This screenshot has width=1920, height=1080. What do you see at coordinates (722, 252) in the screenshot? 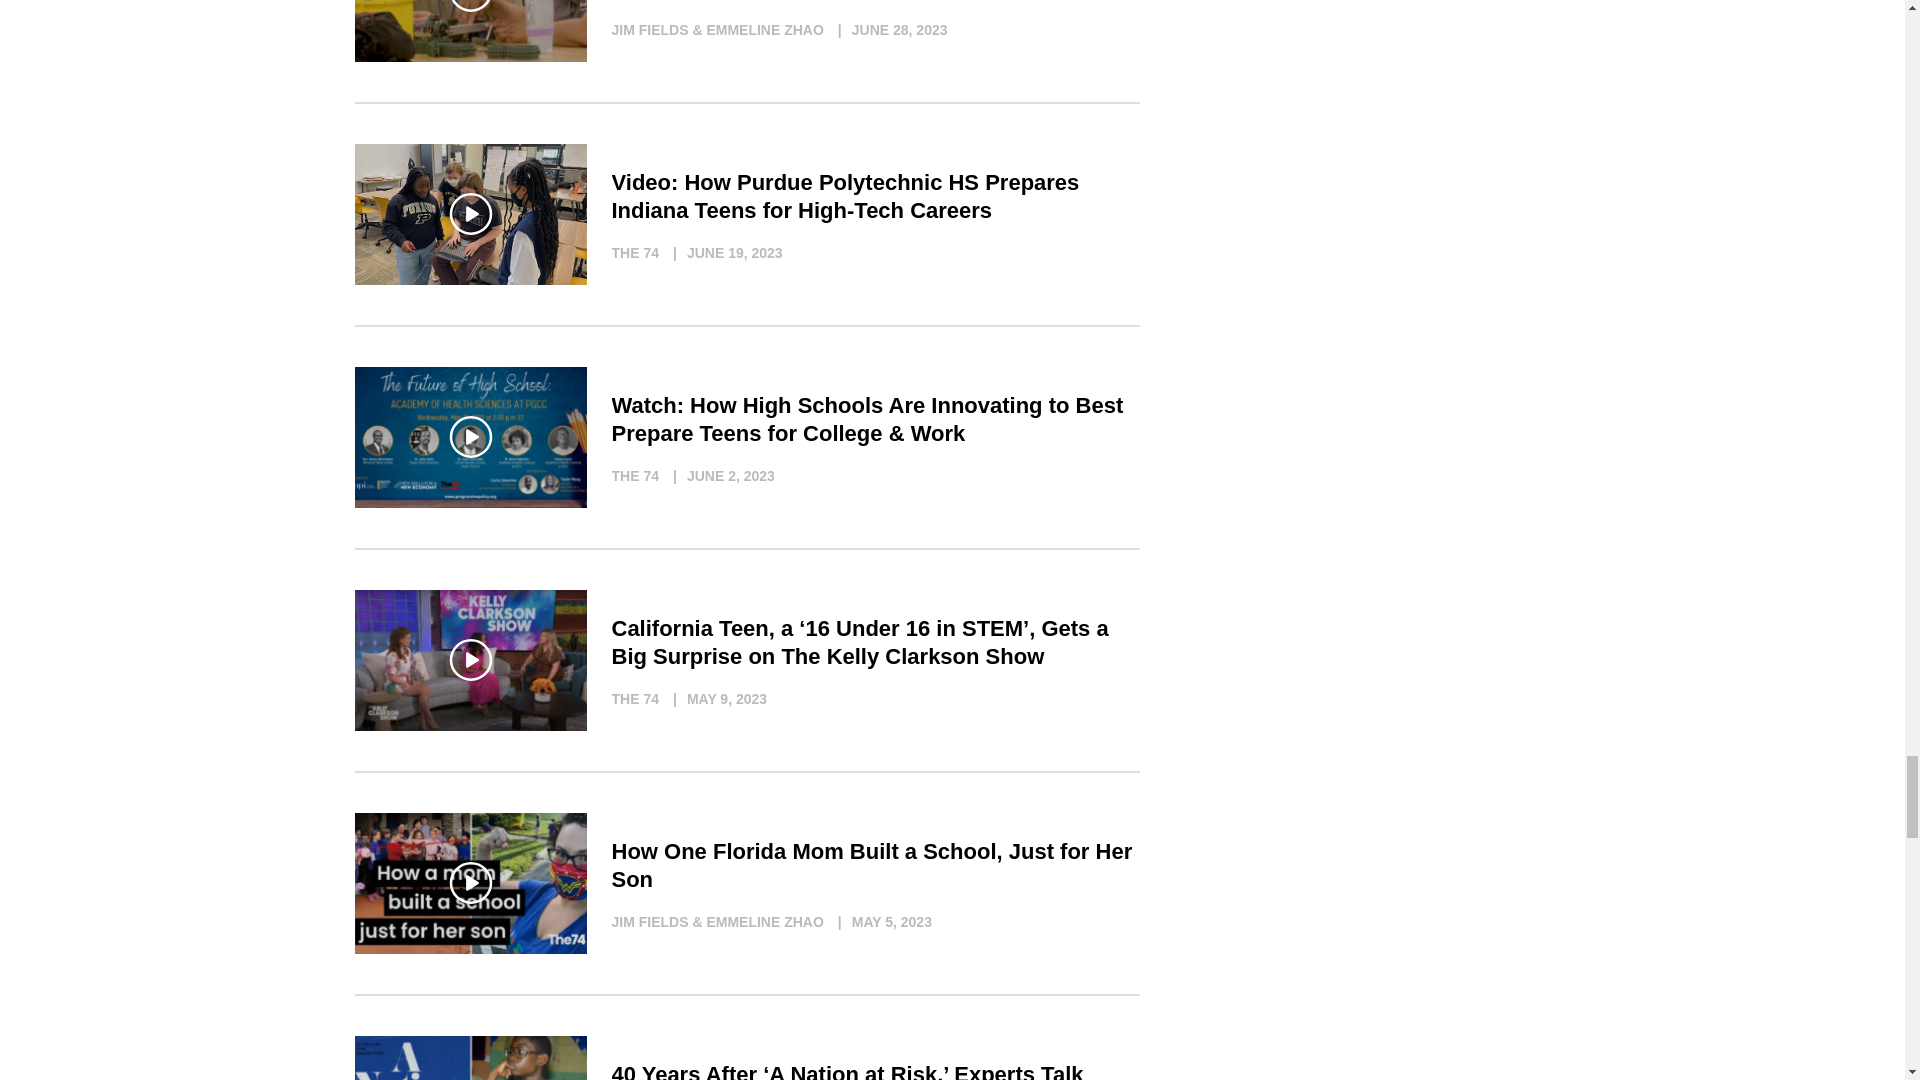
I see `June 19, 2023` at bounding box center [722, 252].